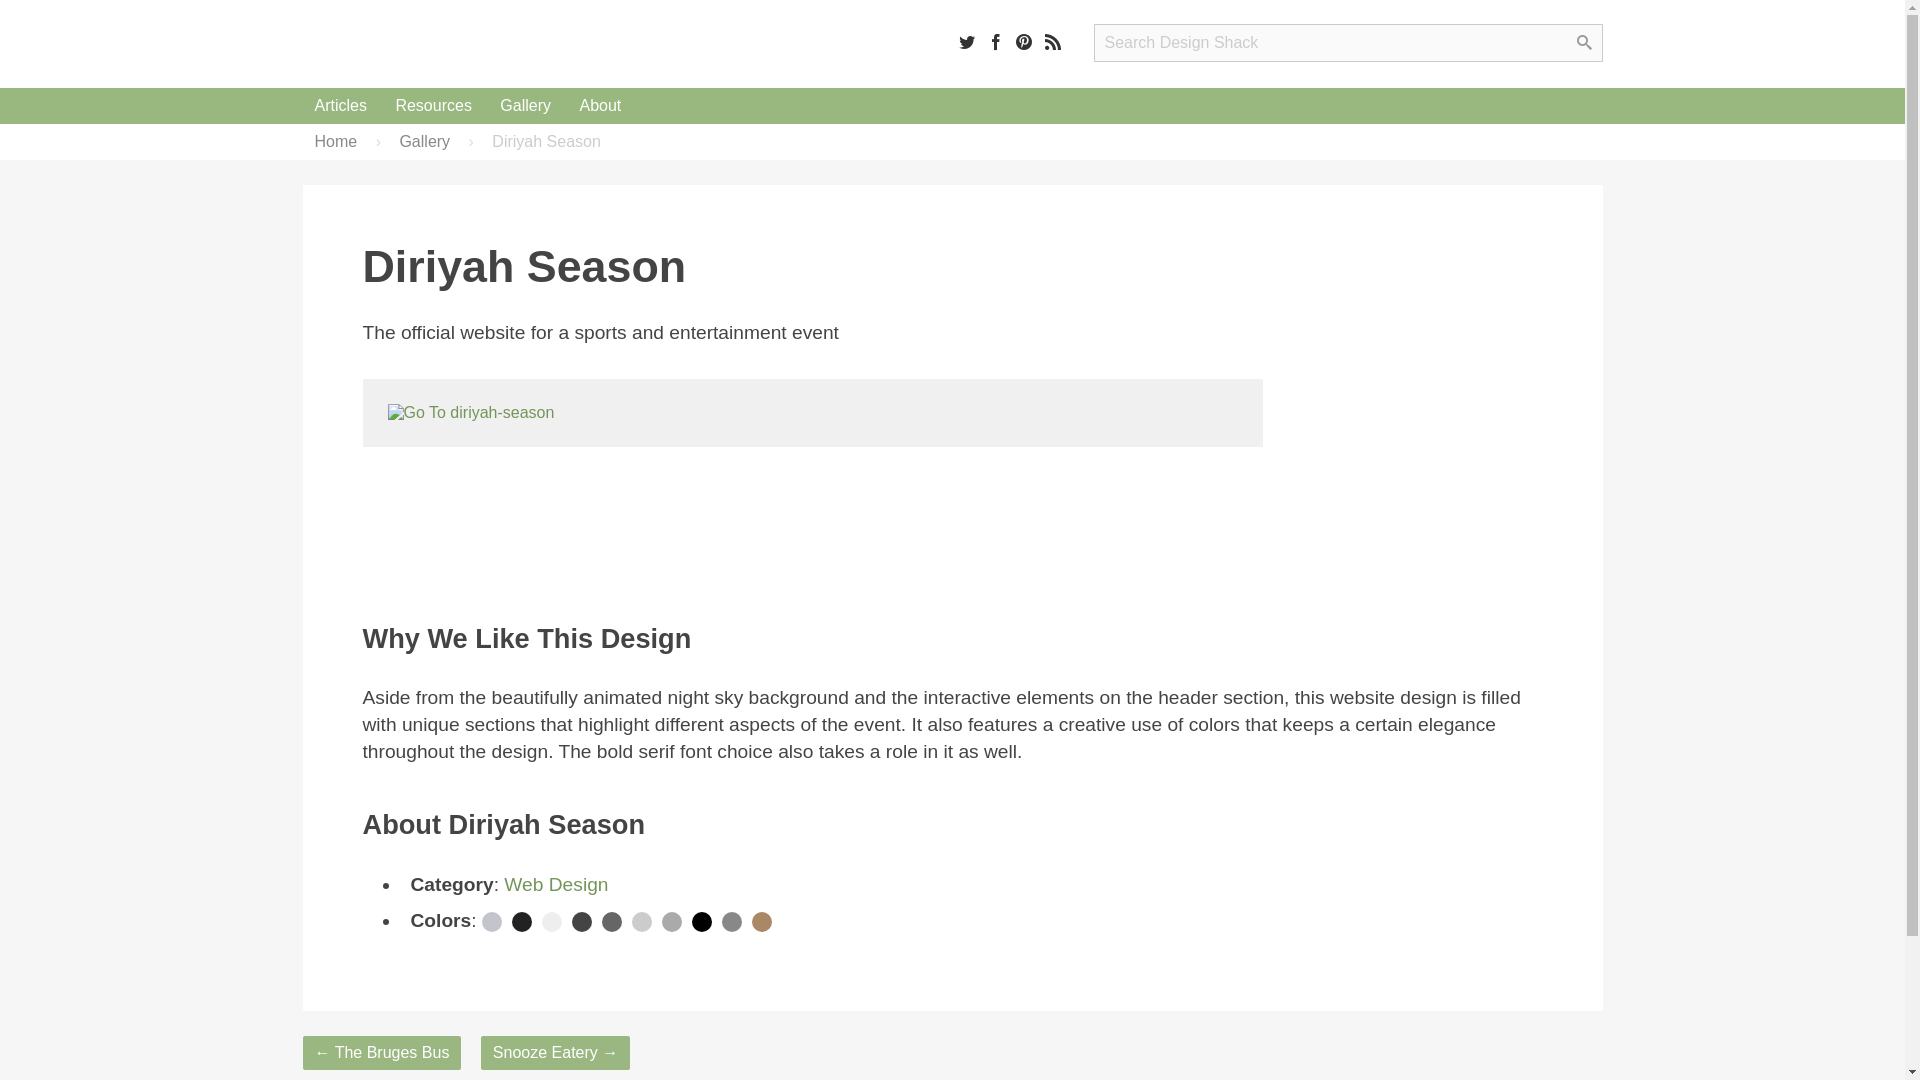 Image resolution: width=1920 pixels, height=1080 pixels. What do you see at coordinates (1348, 42) in the screenshot?
I see `Search Design Shack` at bounding box center [1348, 42].